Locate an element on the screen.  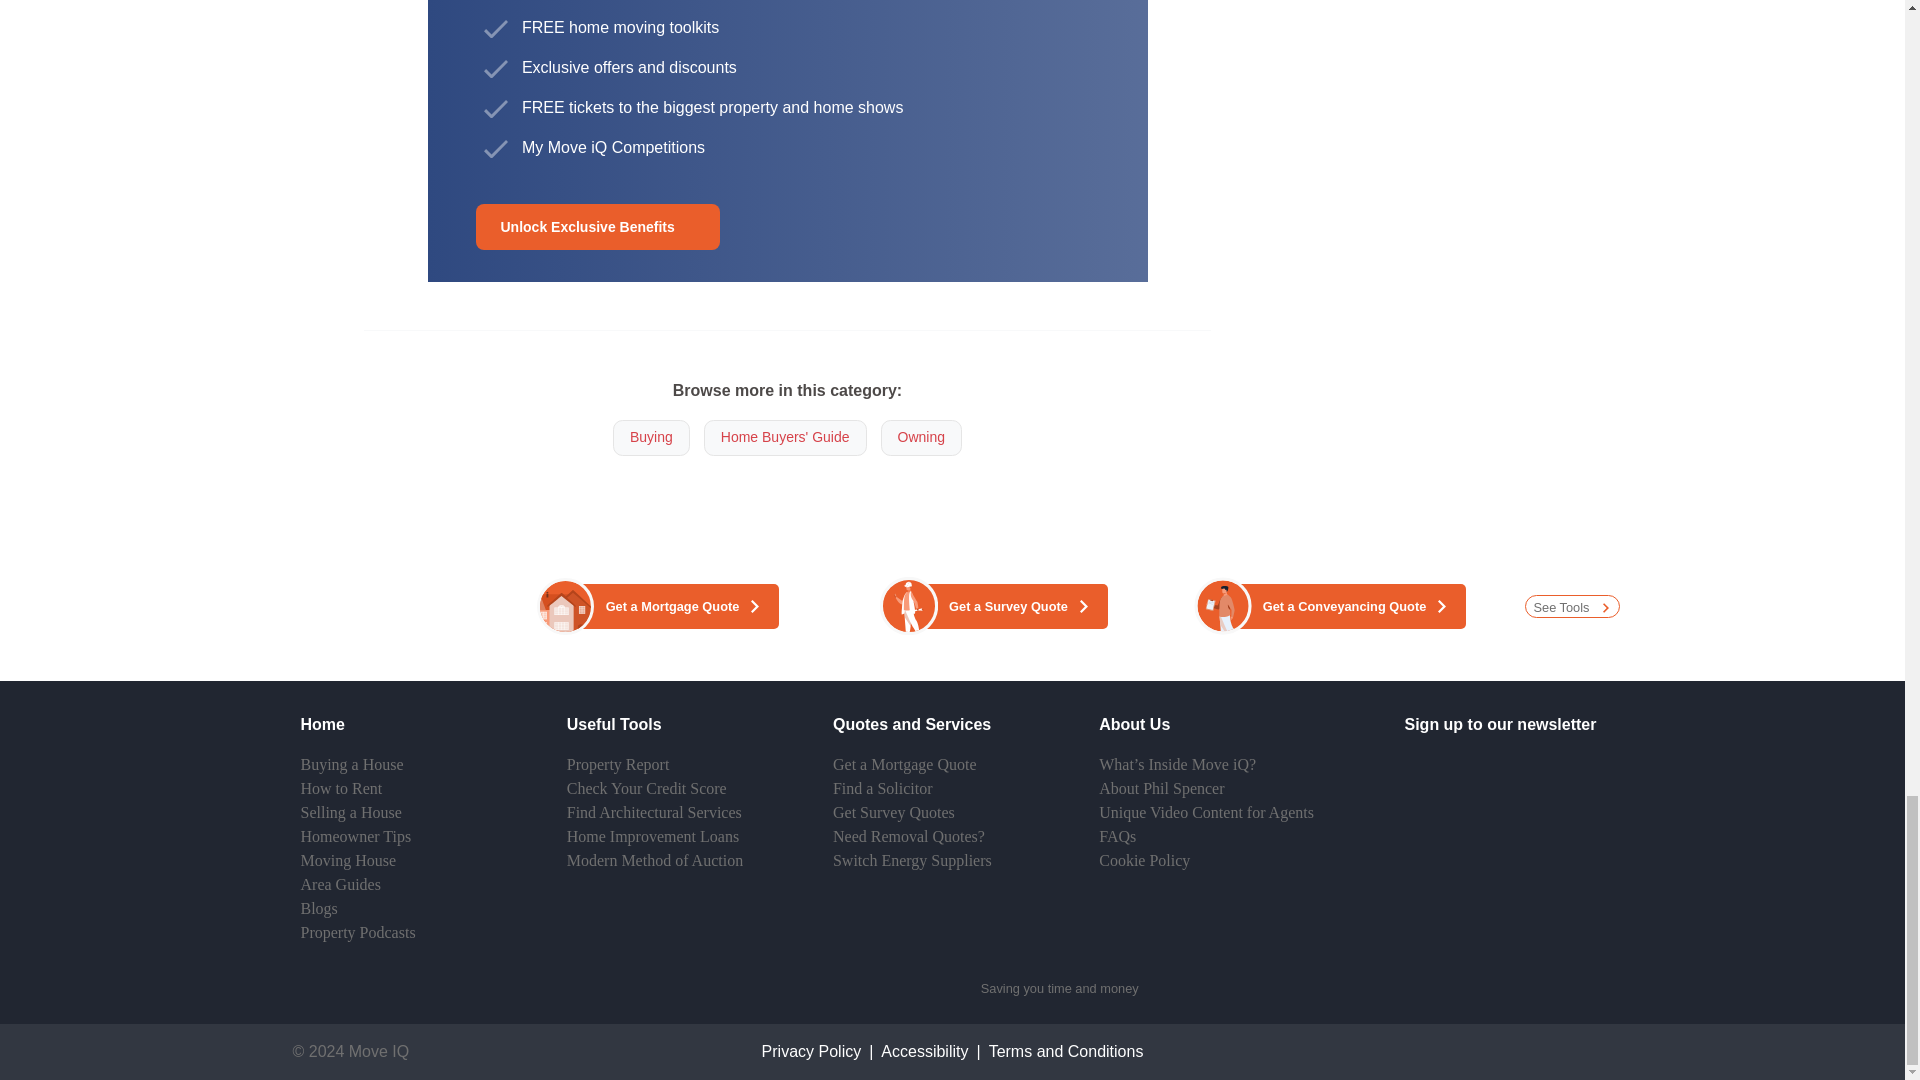
Get a Mortgage Quote is located at coordinates (672, 606).